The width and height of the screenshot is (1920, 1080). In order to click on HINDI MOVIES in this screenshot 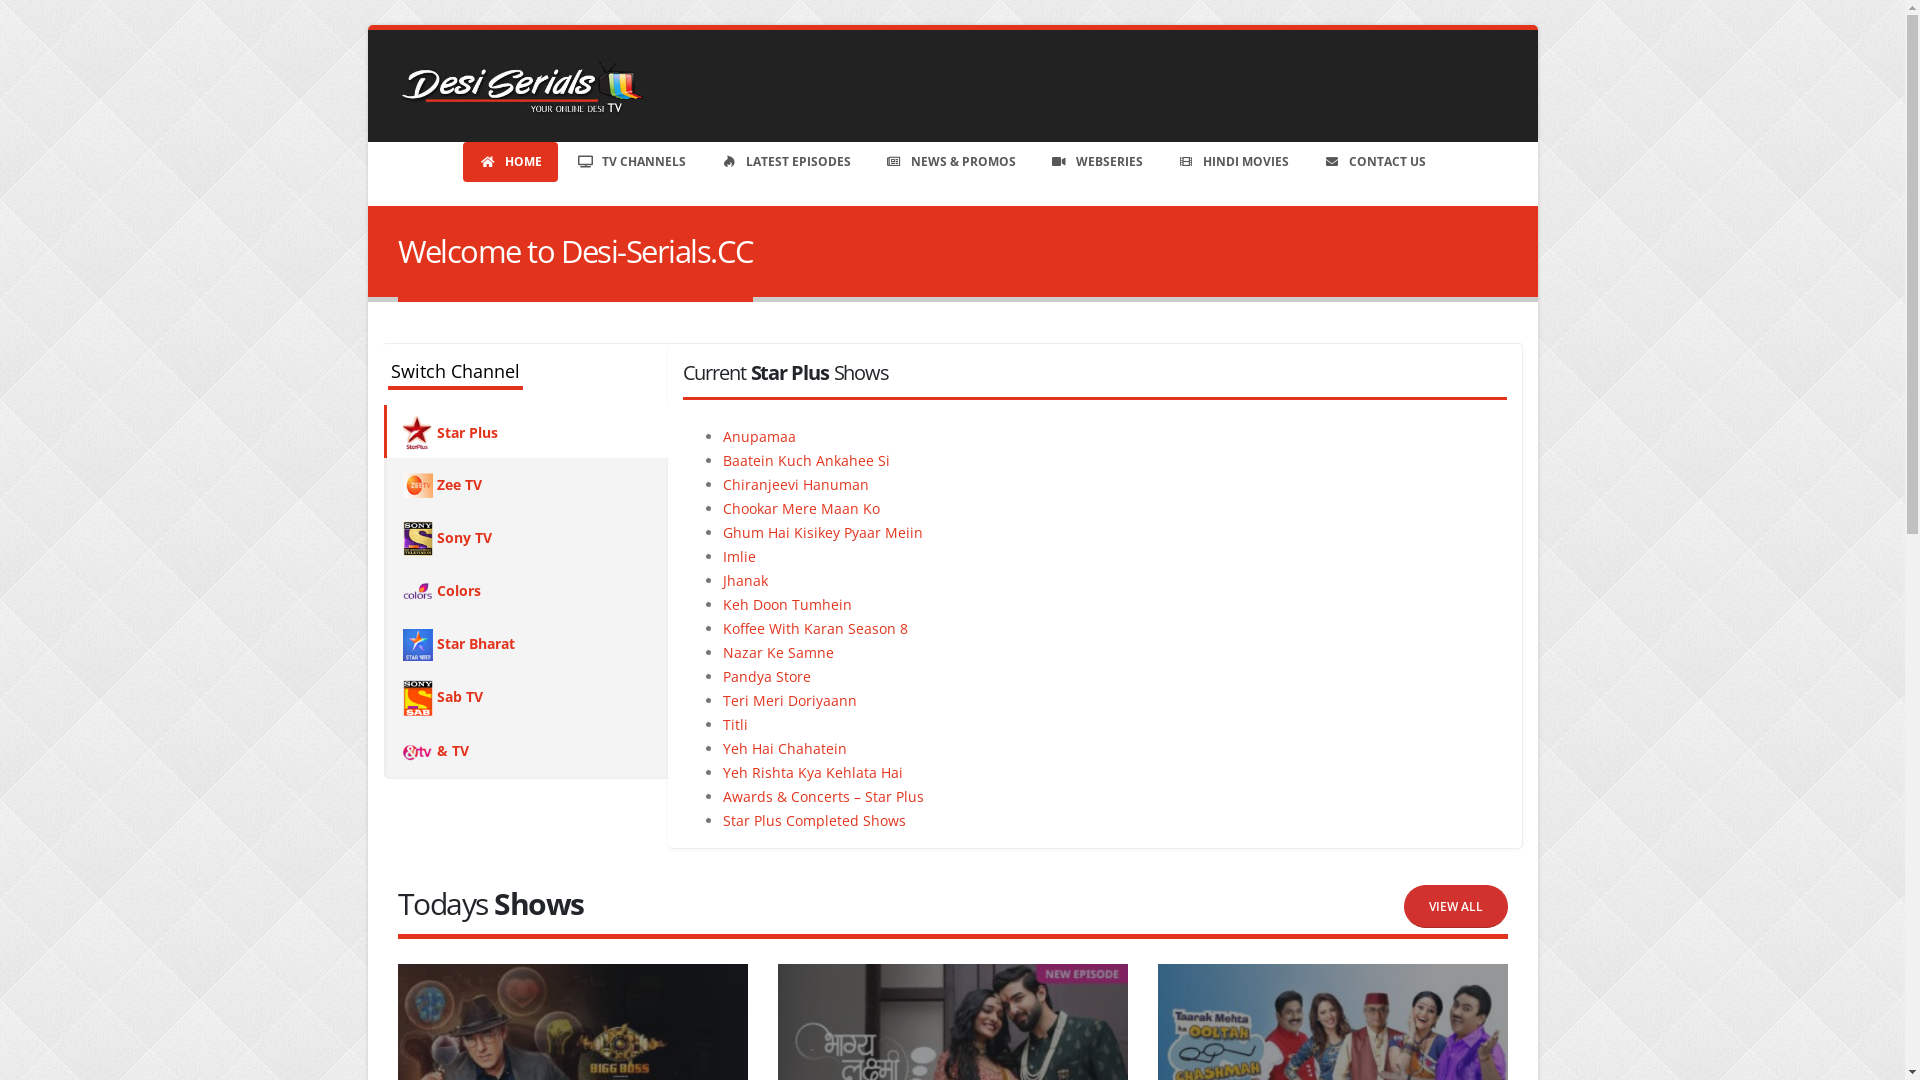, I will do `click(1233, 162)`.